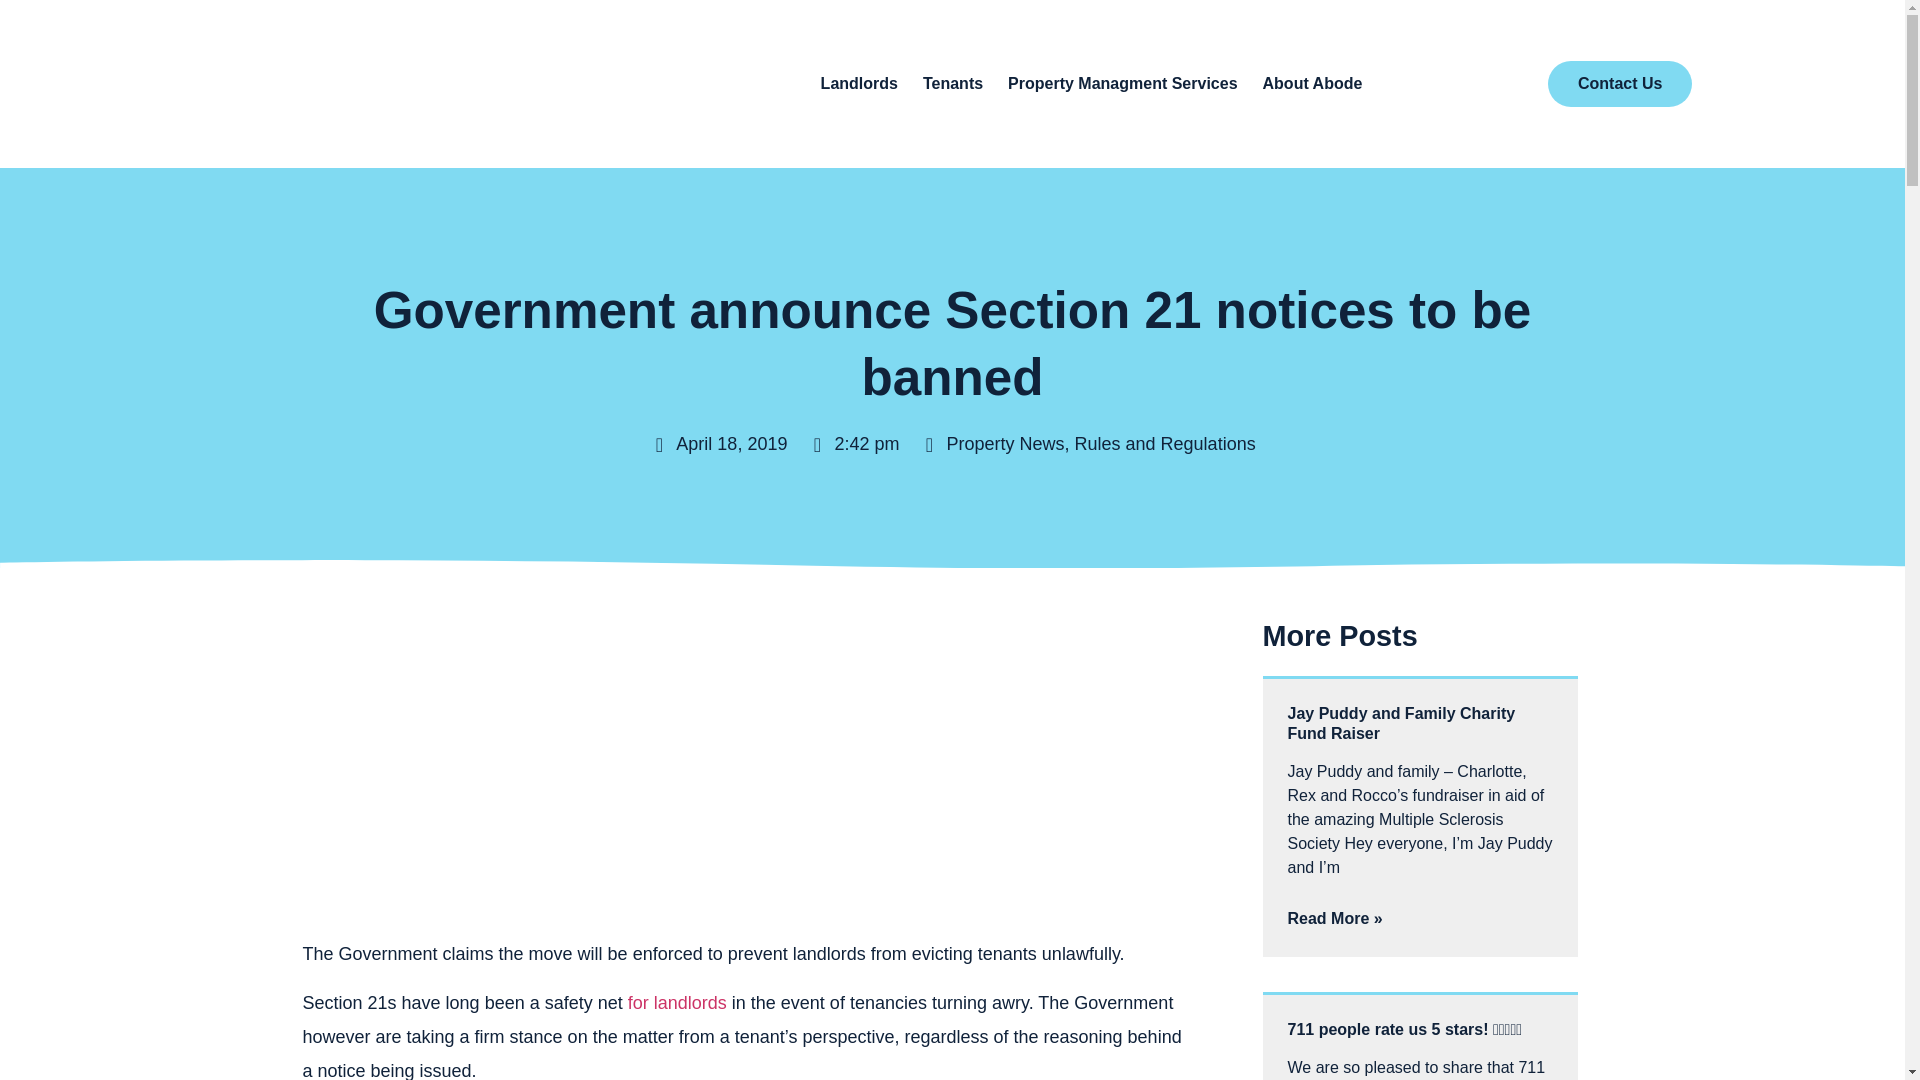 This screenshot has height=1080, width=1920. Describe the element at coordinates (860, 83) in the screenshot. I see `Landlords` at that location.